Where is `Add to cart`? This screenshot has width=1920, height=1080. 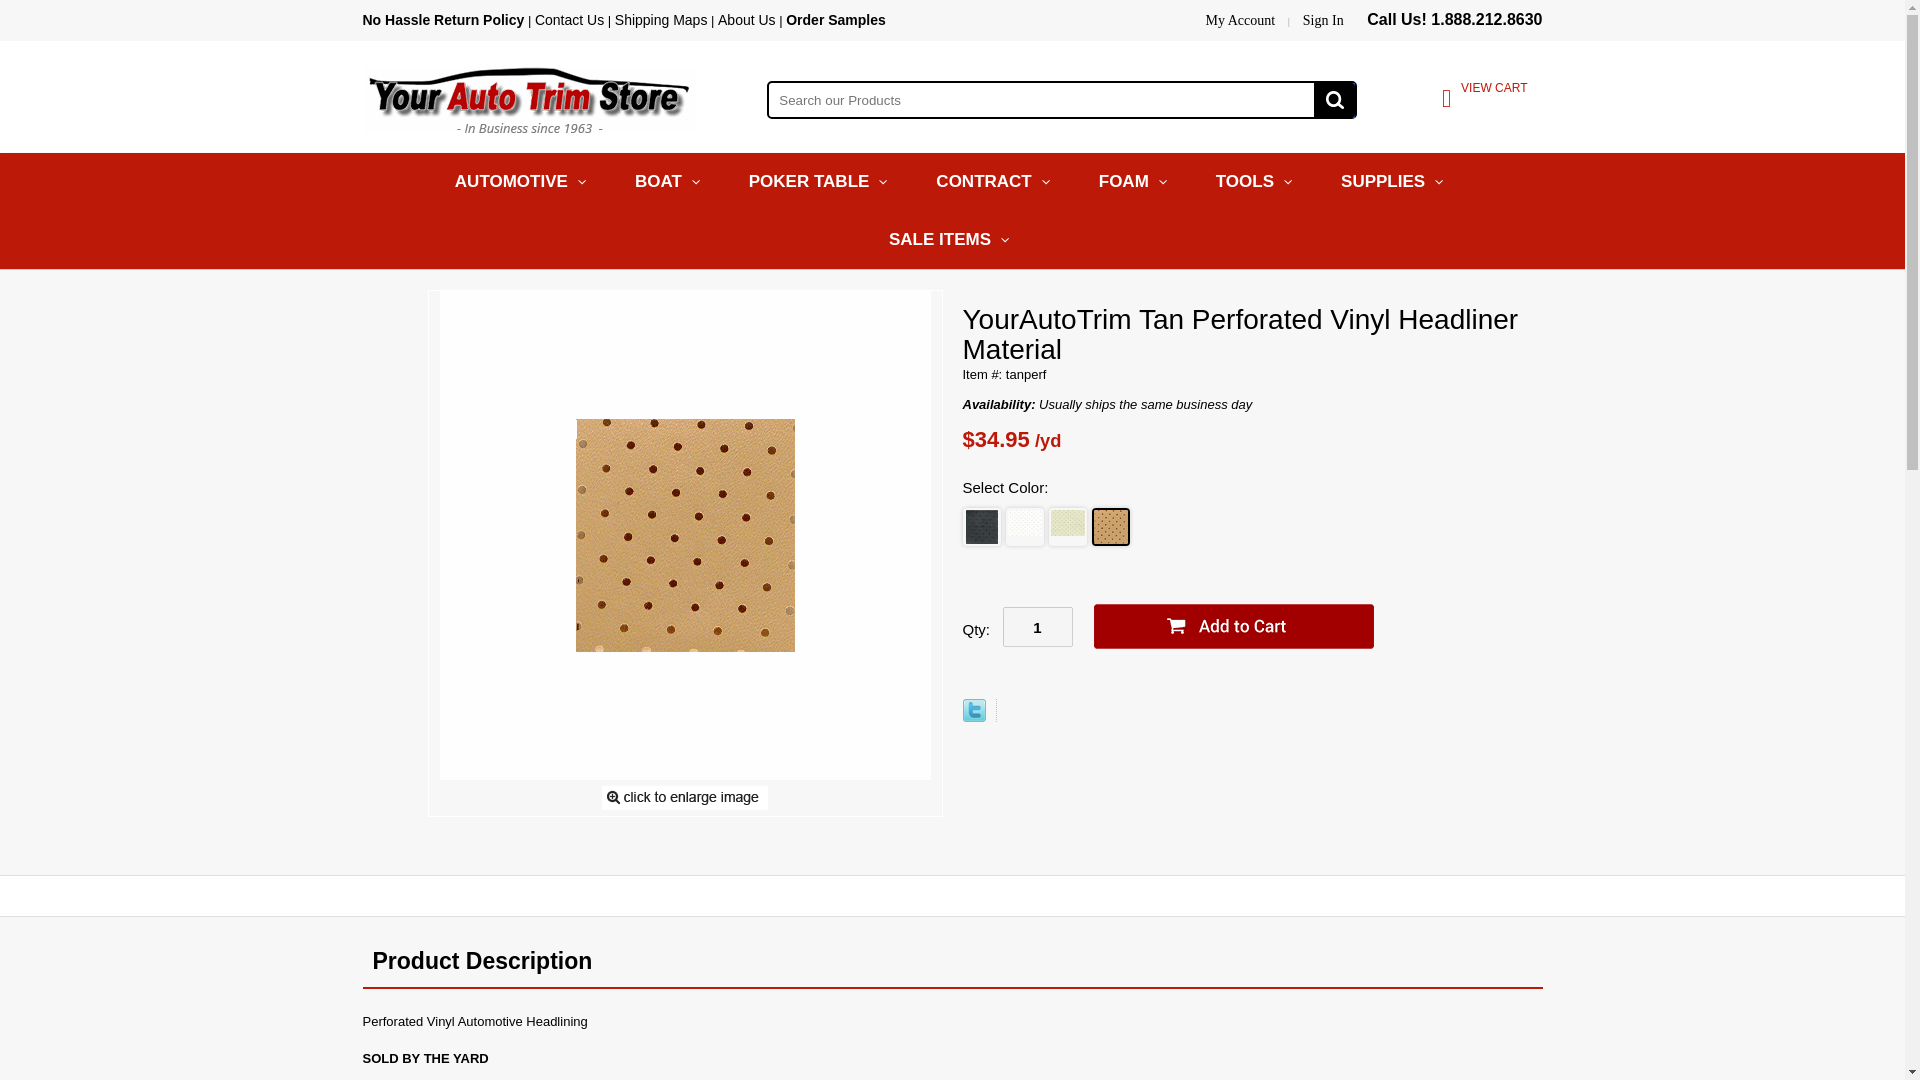 Add to cart is located at coordinates (1233, 626).